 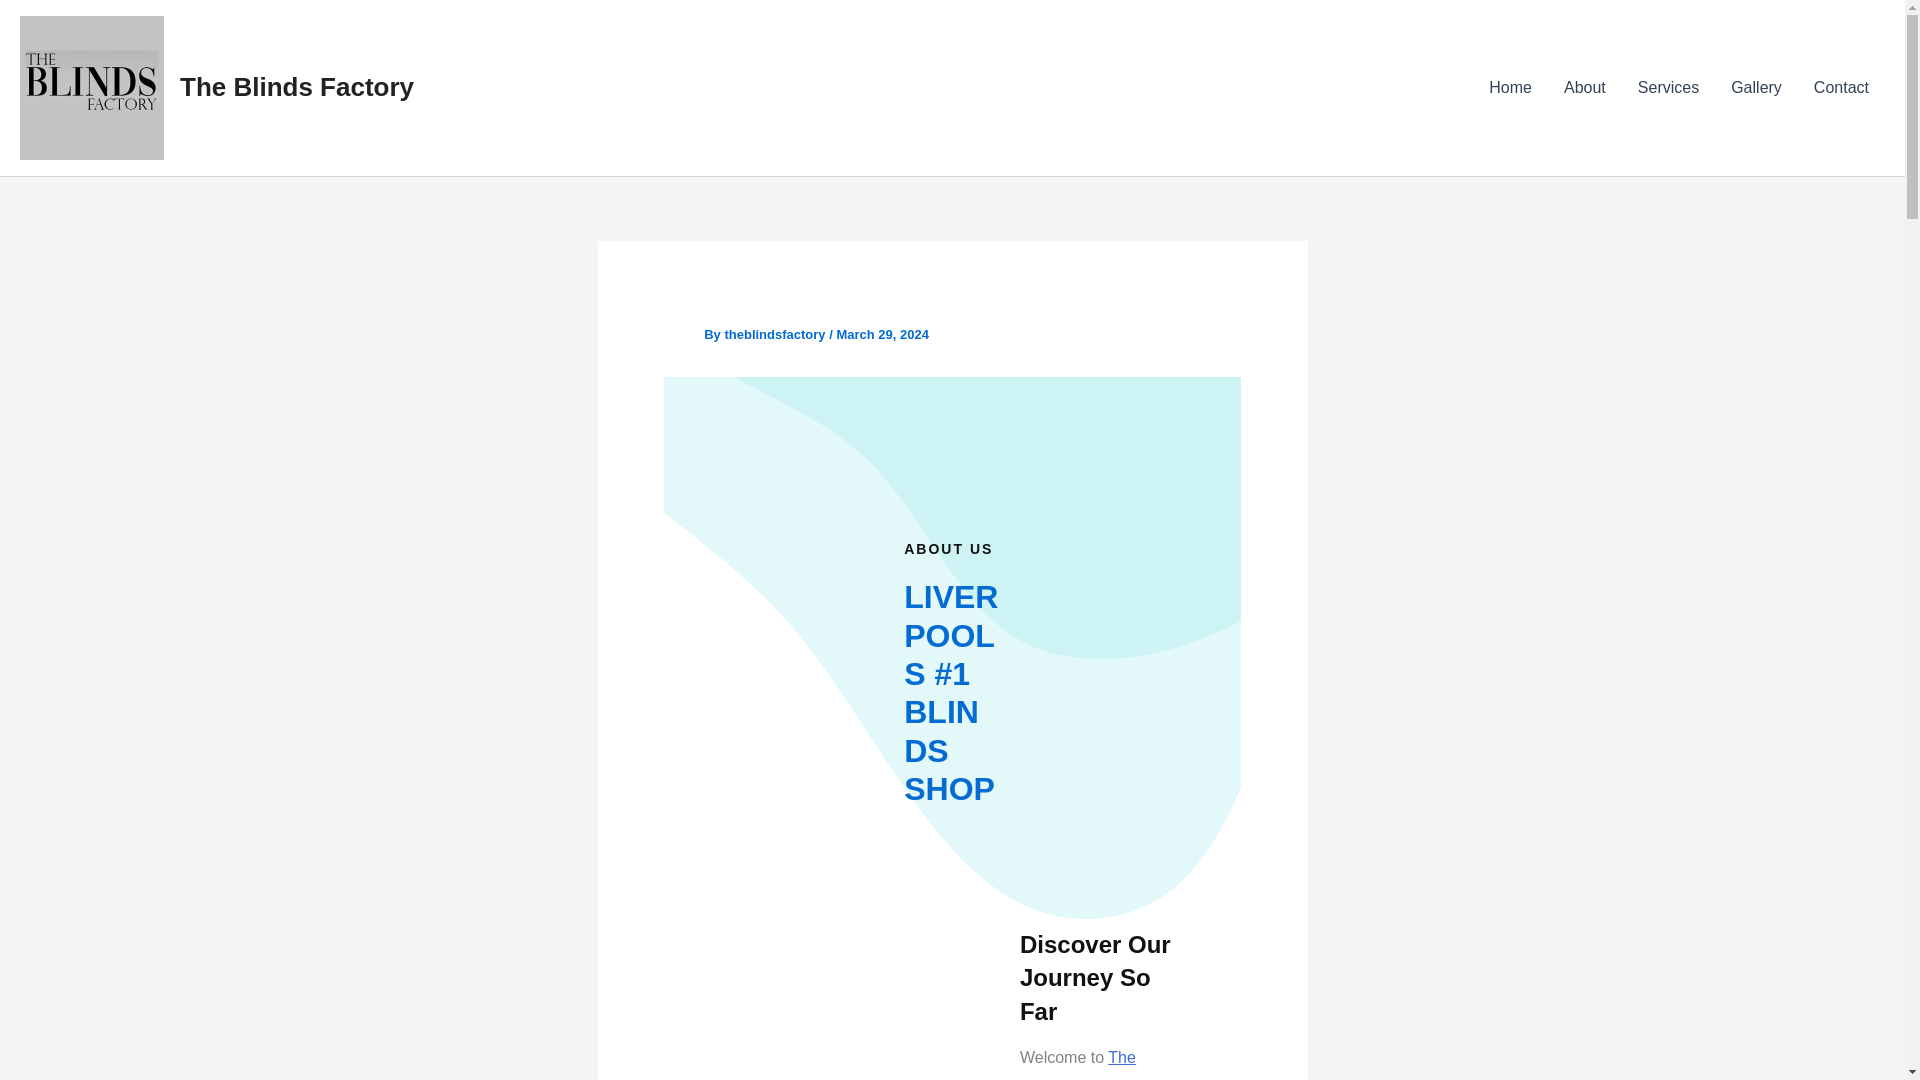 What do you see at coordinates (1584, 88) in the screenshot?
I see `About` at bounding box center [1584, 88].